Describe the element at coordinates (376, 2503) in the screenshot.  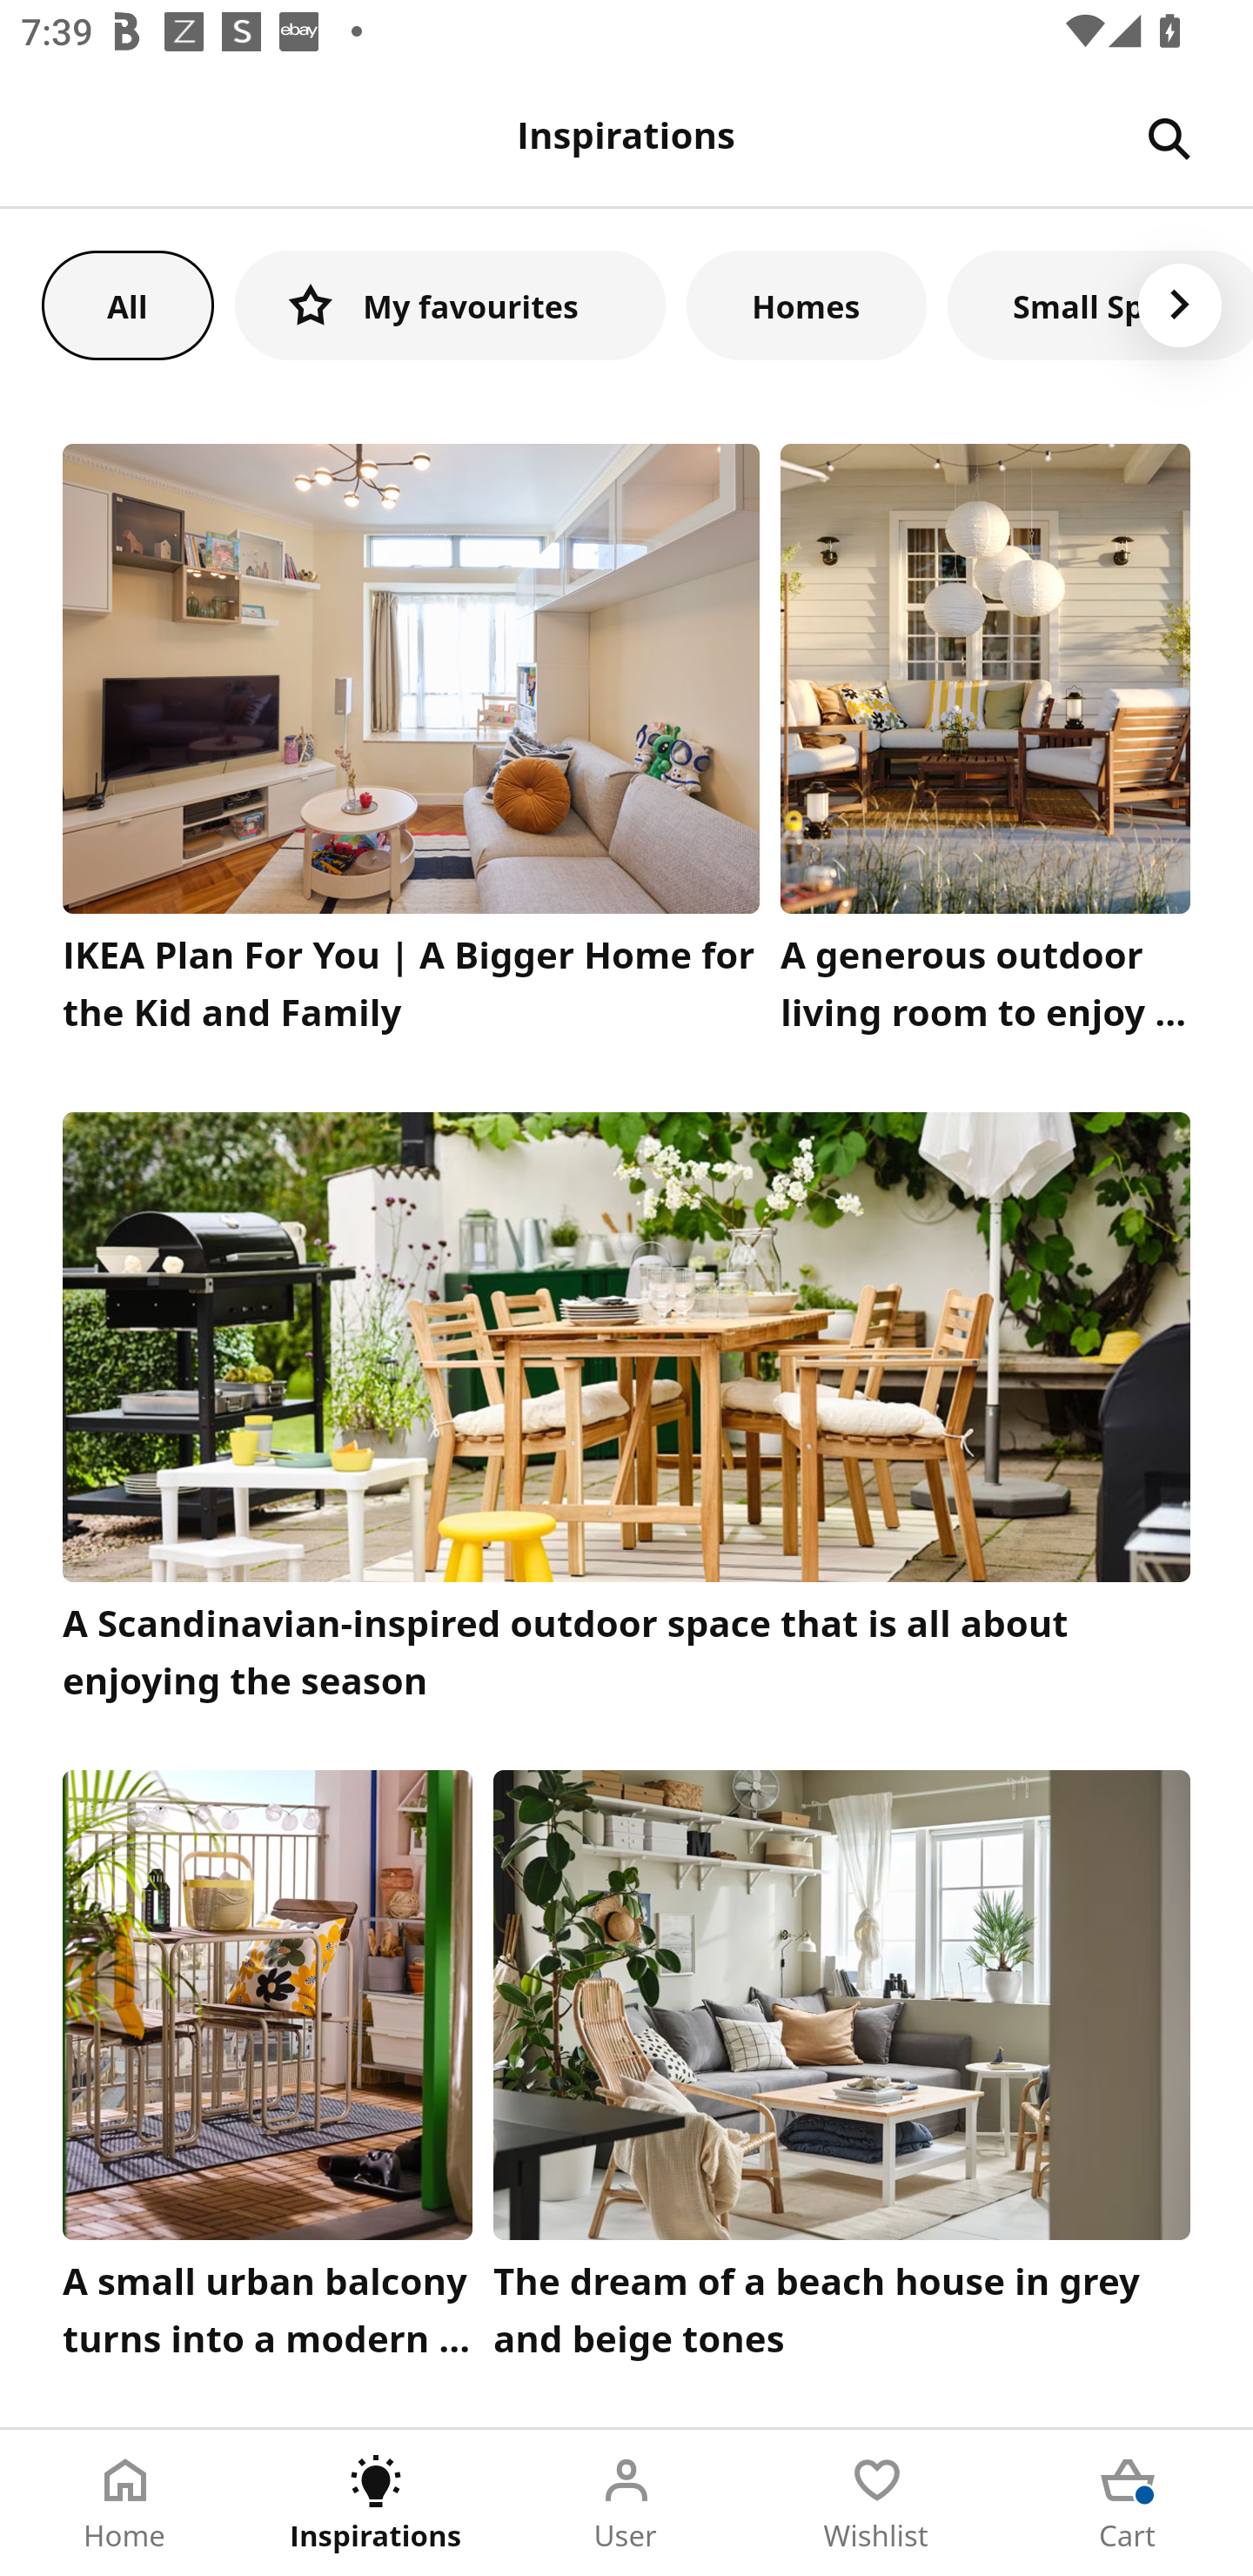
I see `Inspirations
Tab 2 of 5` at that location.